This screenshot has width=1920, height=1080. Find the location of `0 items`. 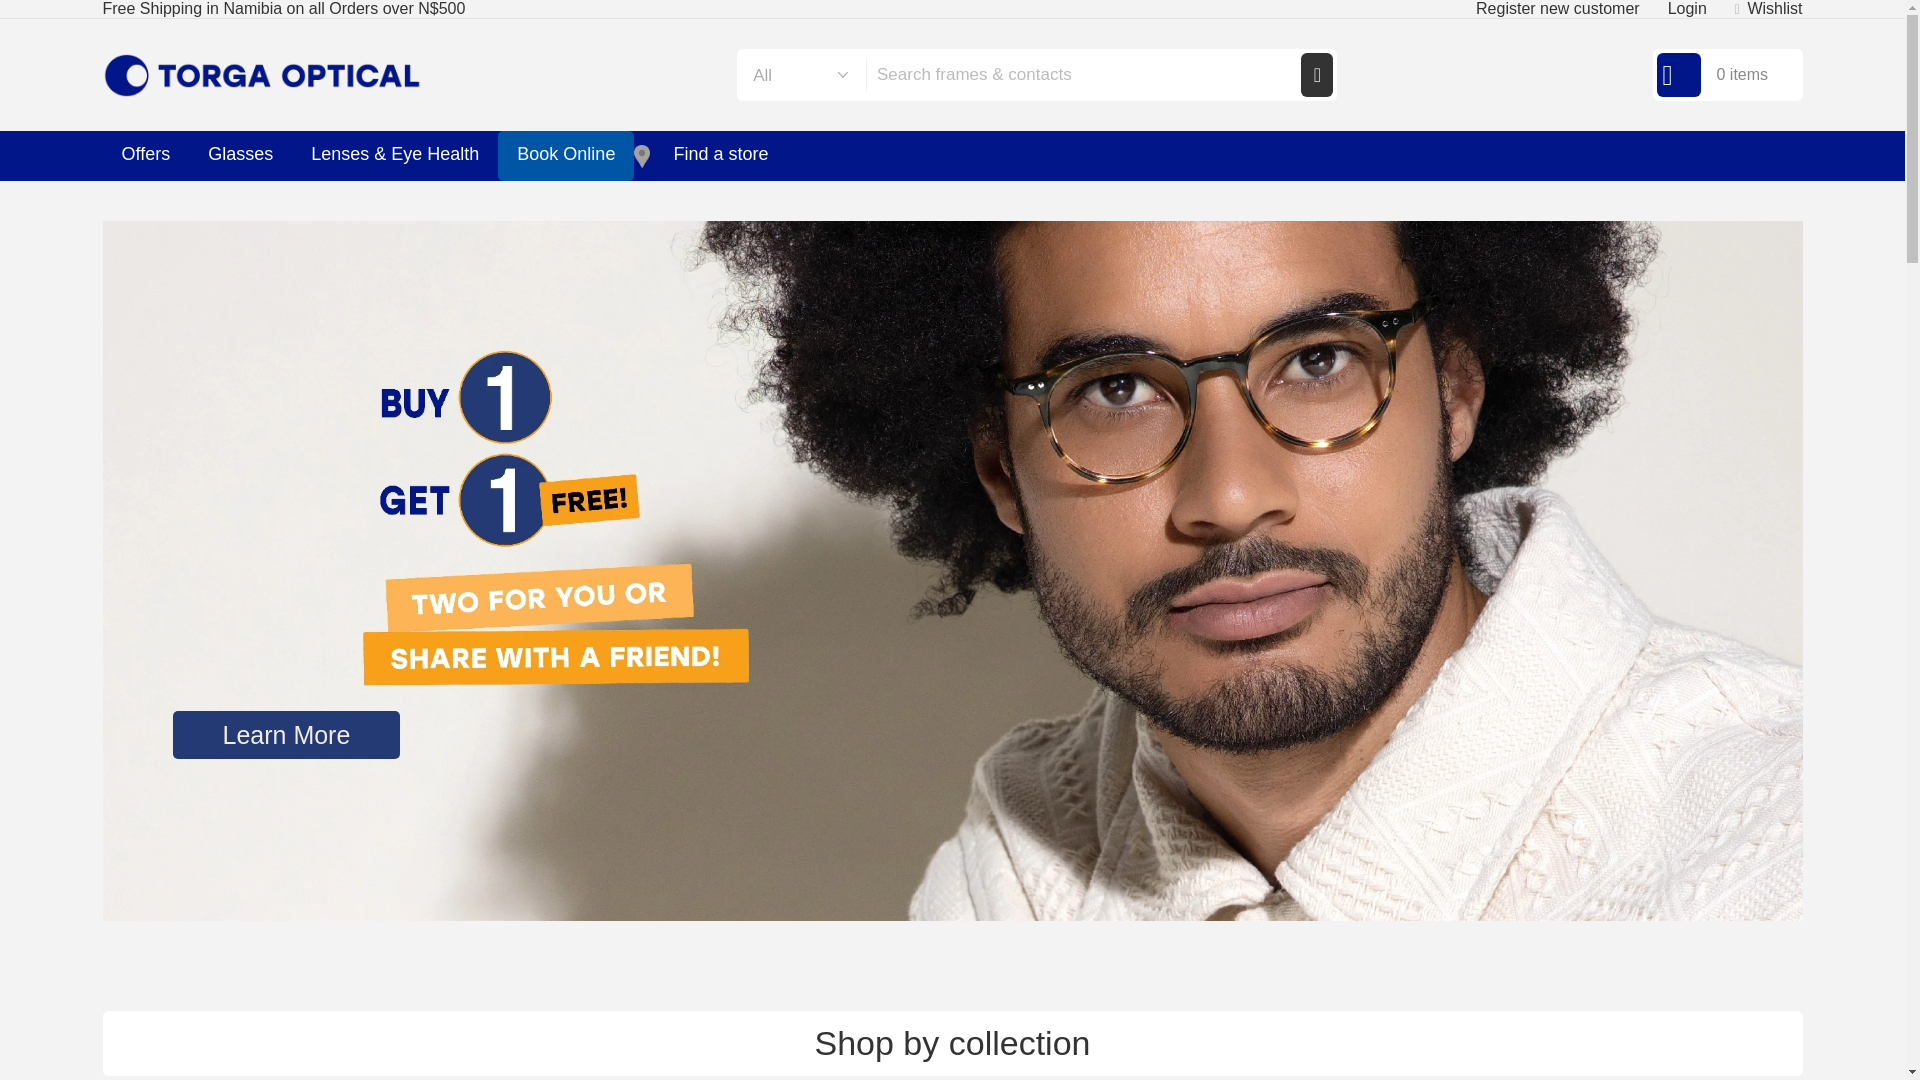

0 items is located at coordinates (1726, 74).